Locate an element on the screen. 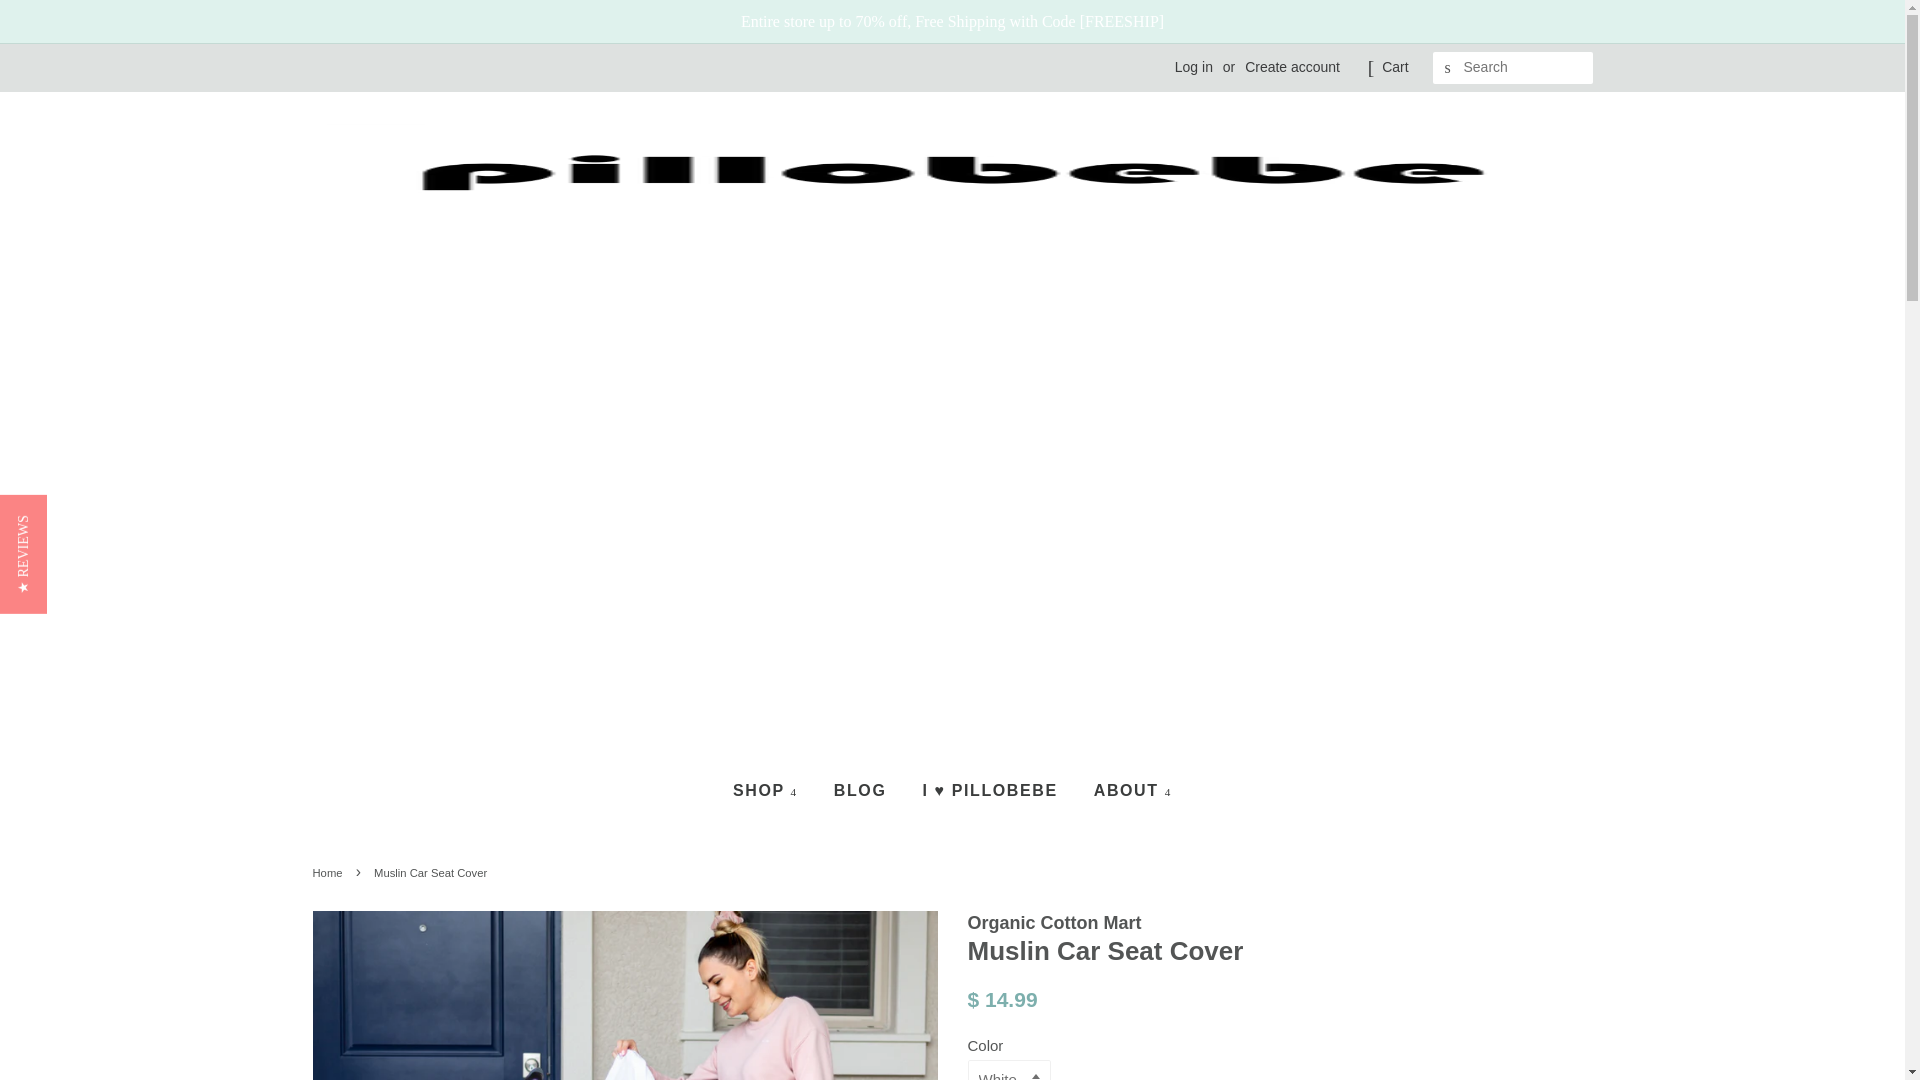  Back to the frontpage is located at coordinates (329, 873).